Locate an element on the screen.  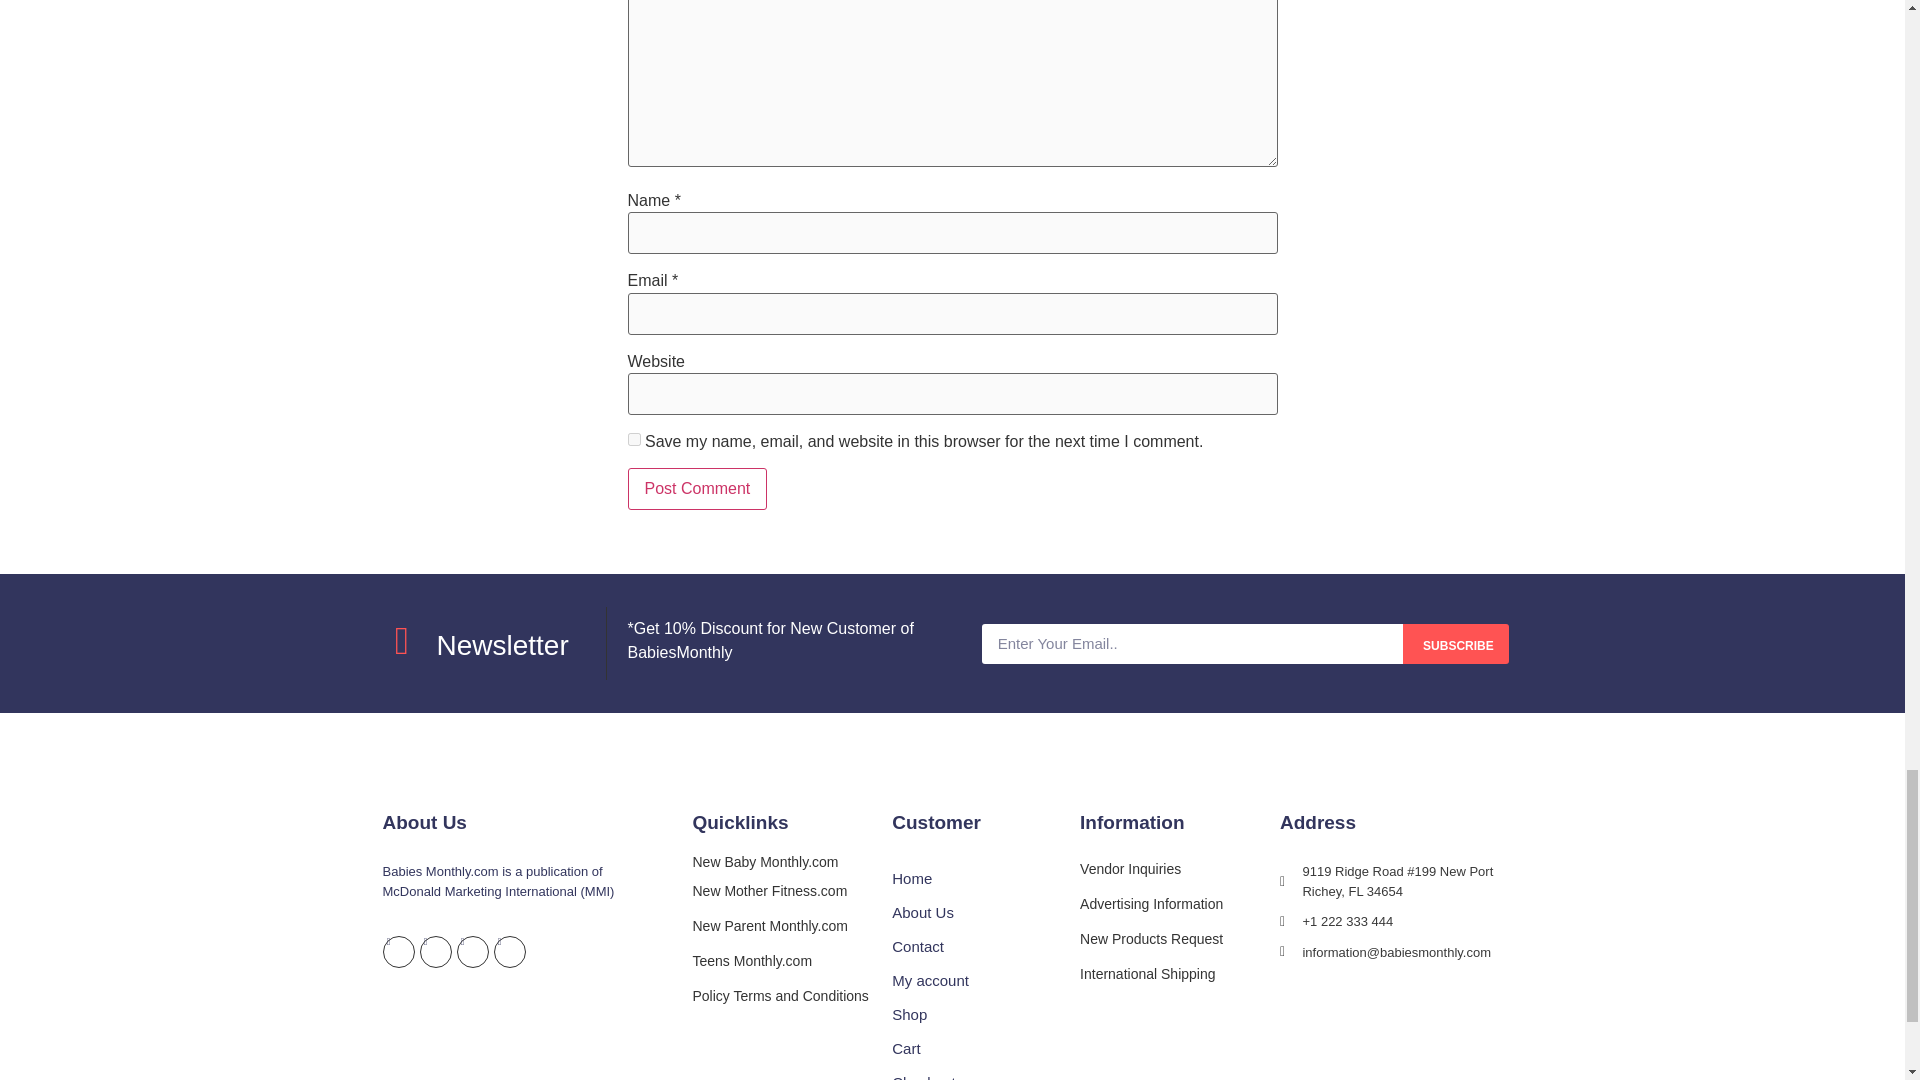
SUBSCRIBE is located at coordinates (1455, 644).